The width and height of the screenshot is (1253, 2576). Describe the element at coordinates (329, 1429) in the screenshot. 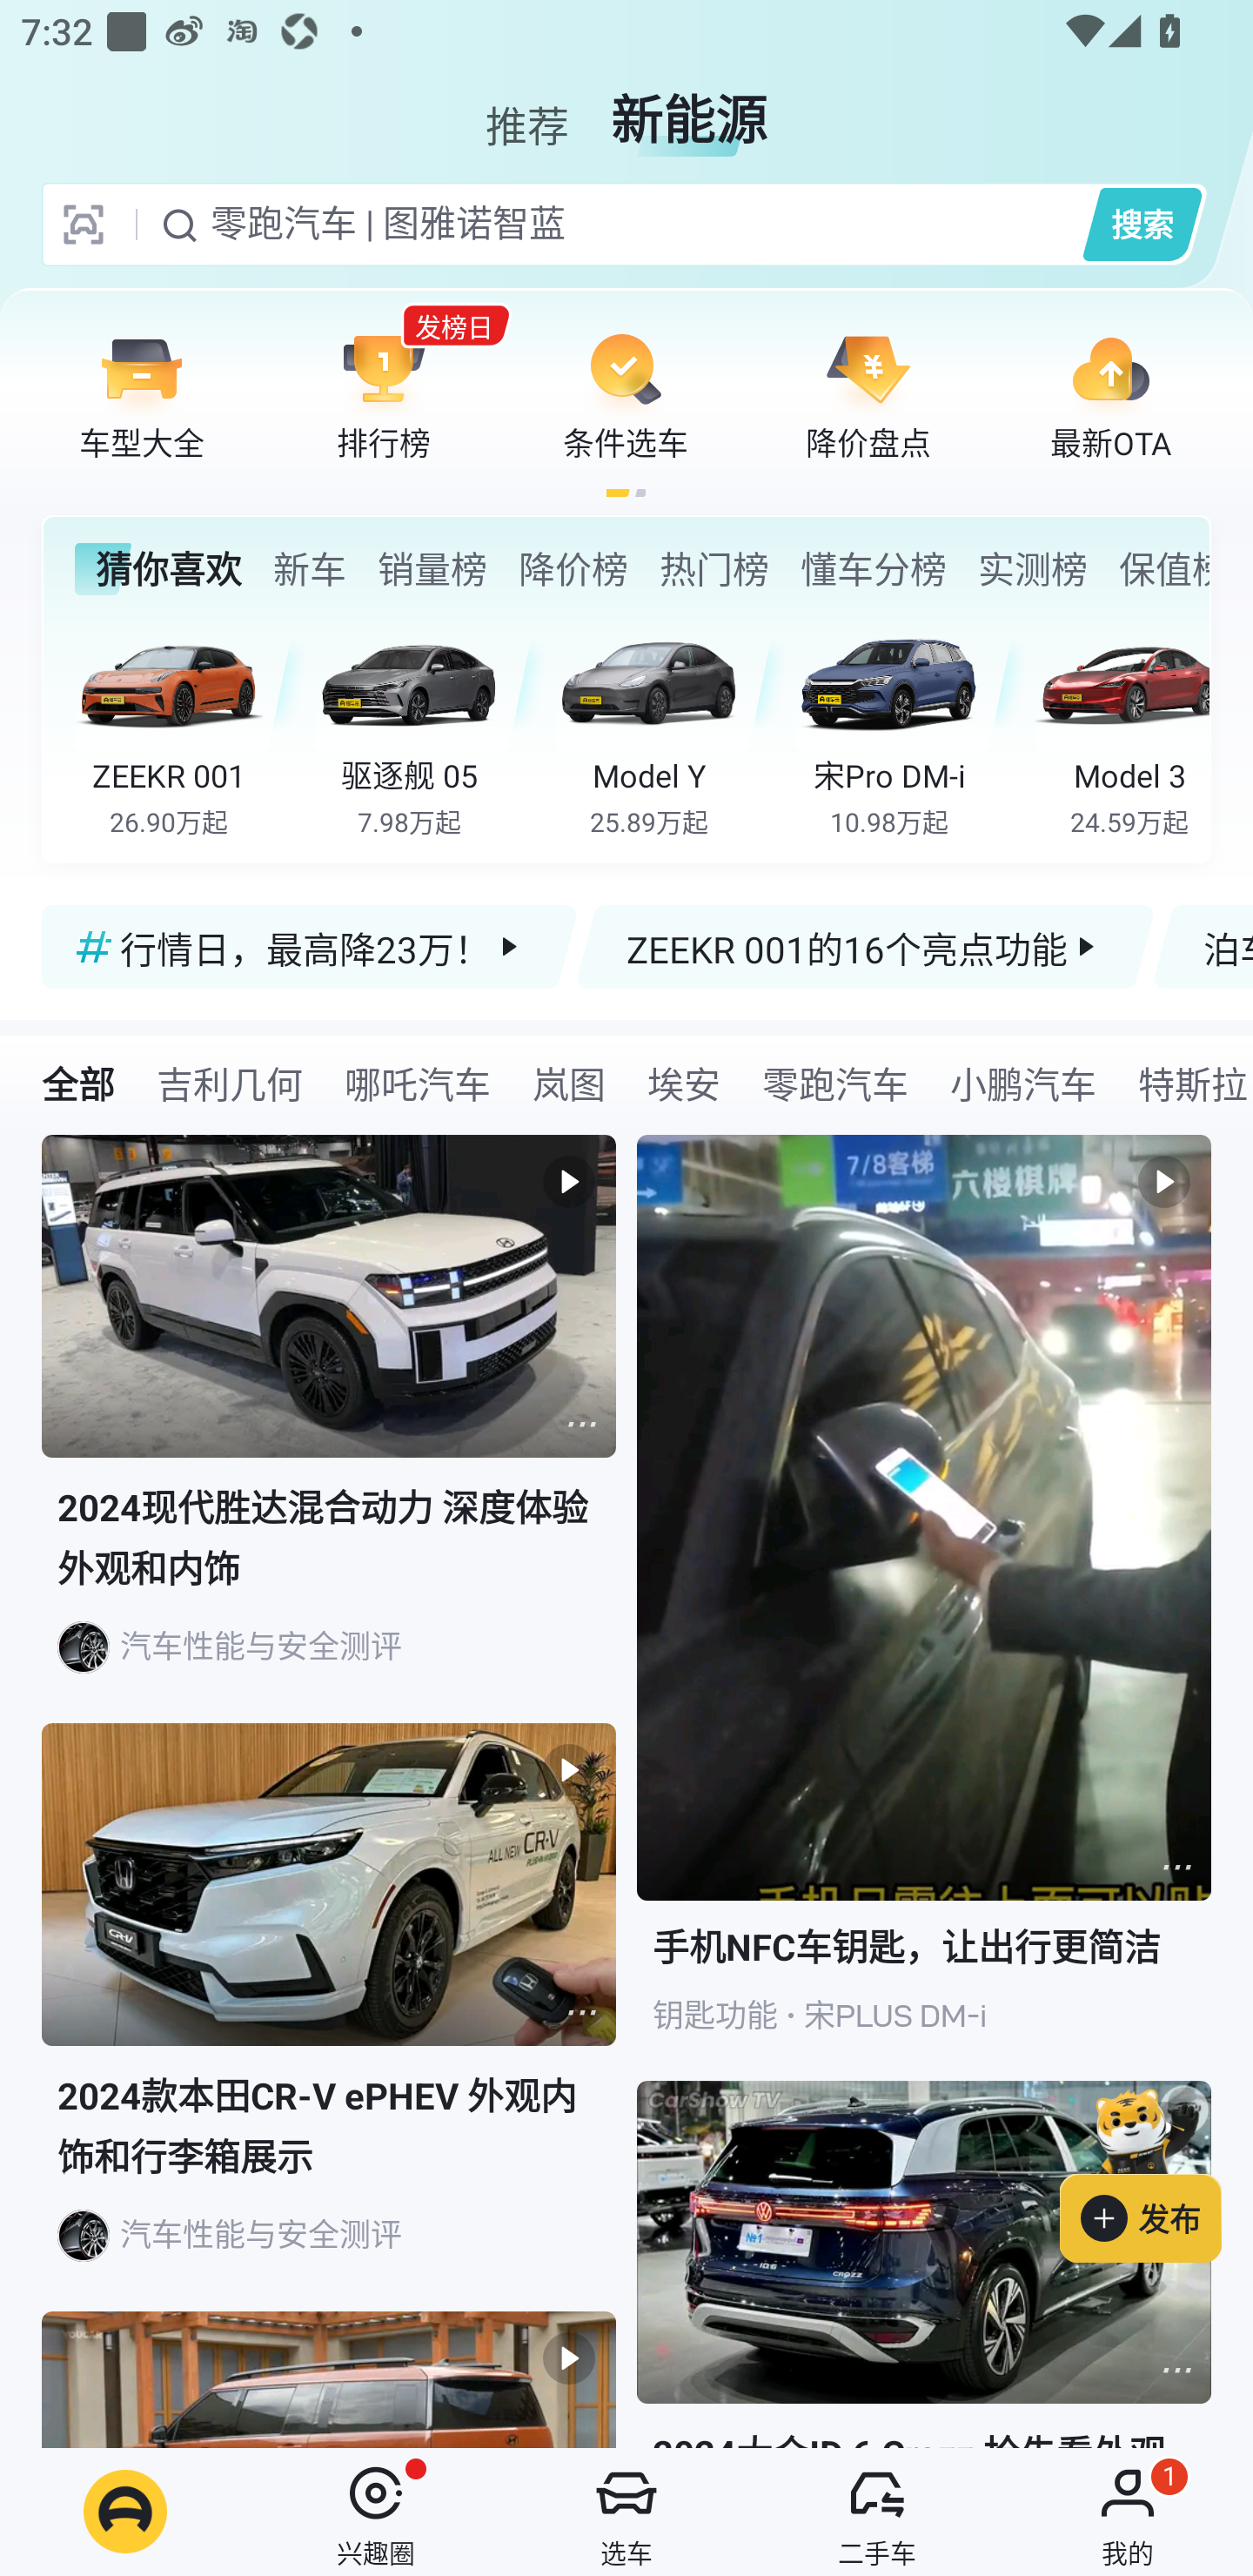

I see `  2024现代胜达混合动力 深度体验外观和内饰 汽车性能与安全测评` at that location.